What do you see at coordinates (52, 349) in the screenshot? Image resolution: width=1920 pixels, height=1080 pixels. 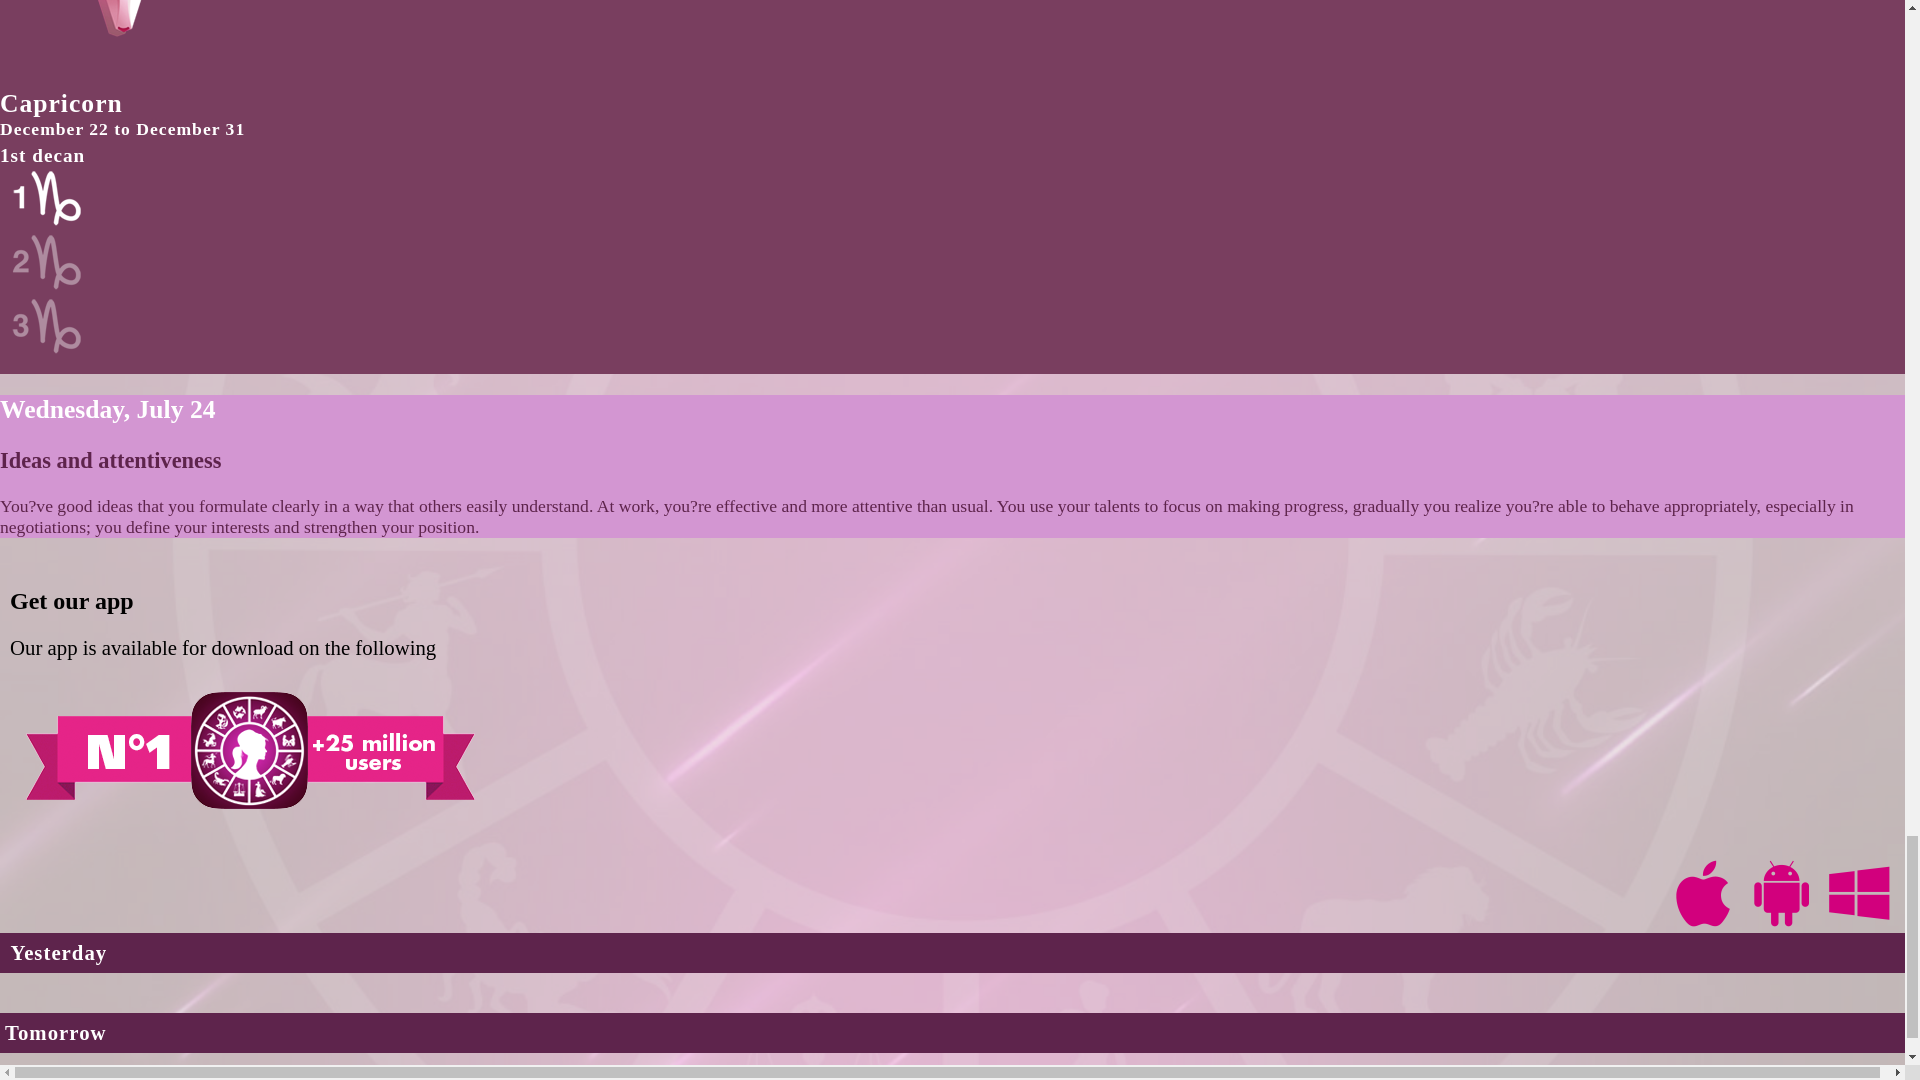 I see `Show decan 3` at bounding box center [52, 349].